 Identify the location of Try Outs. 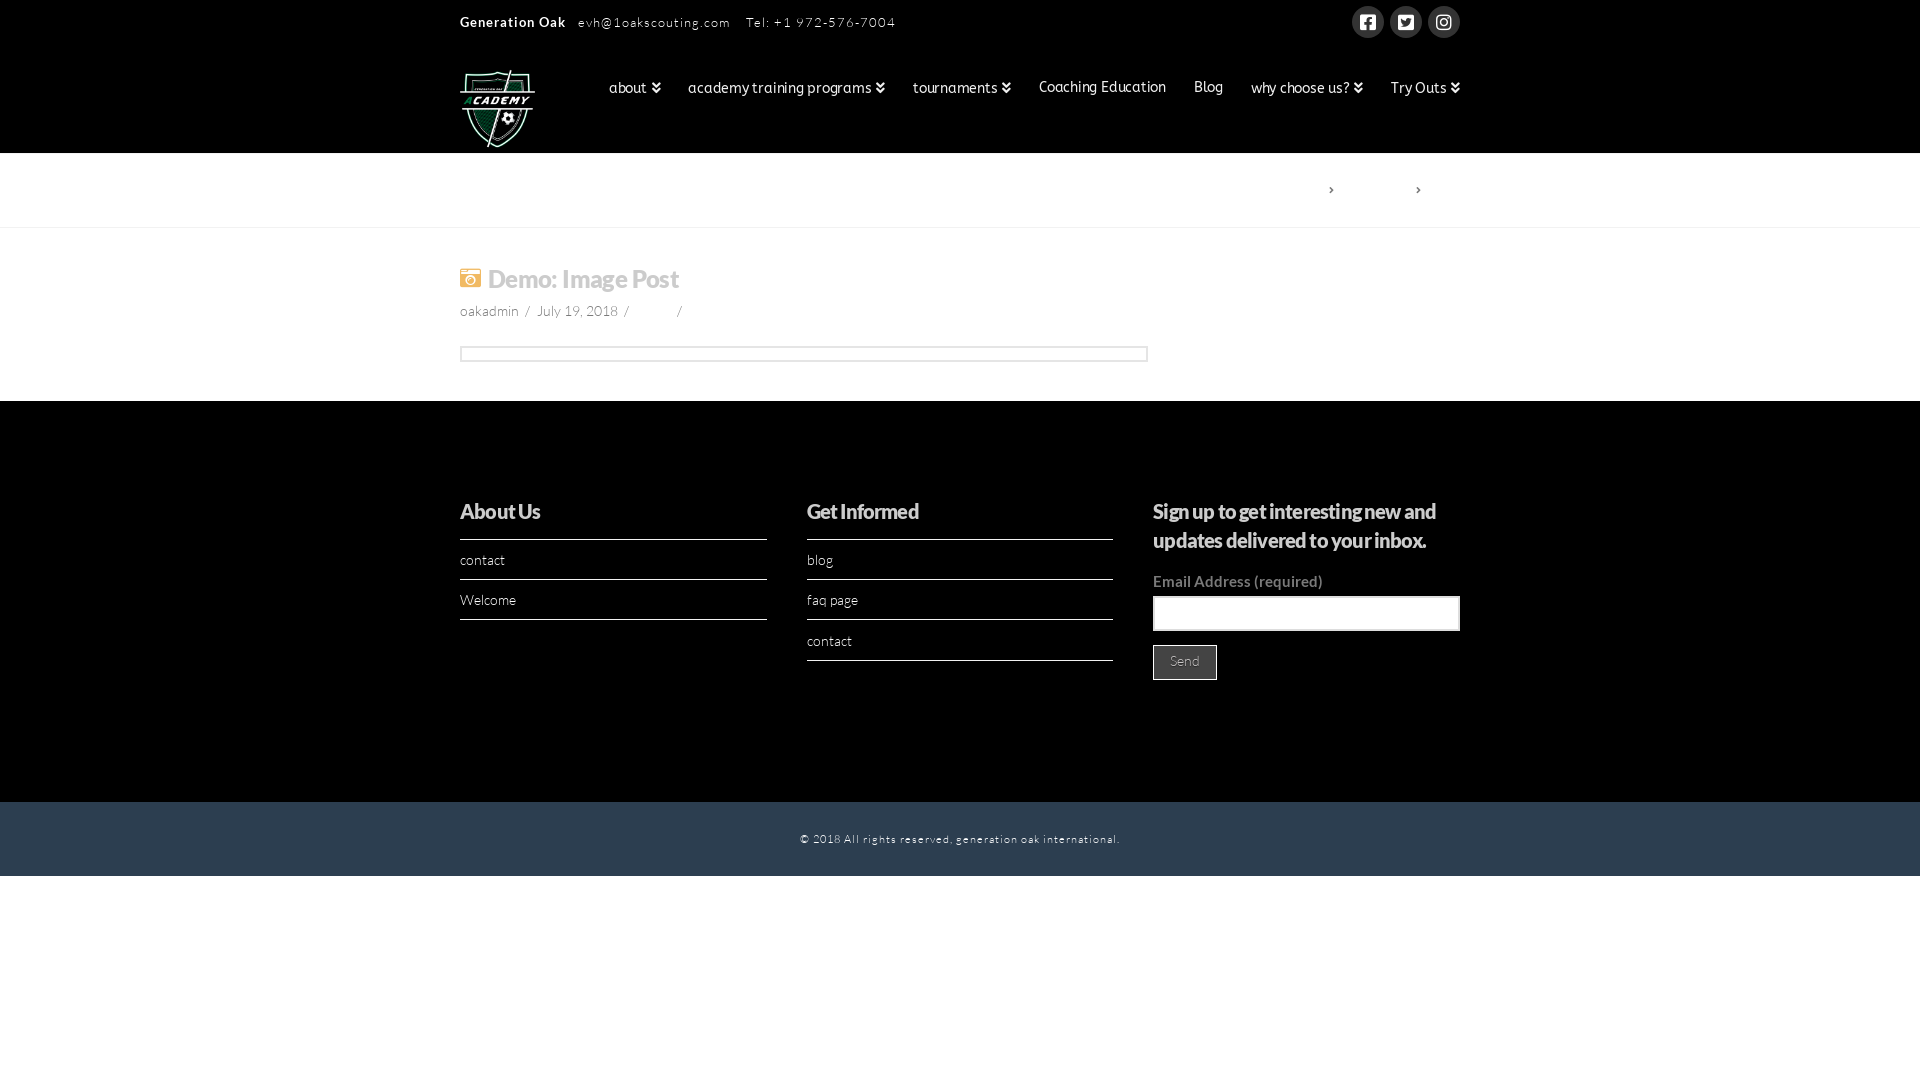
(1418, 91).